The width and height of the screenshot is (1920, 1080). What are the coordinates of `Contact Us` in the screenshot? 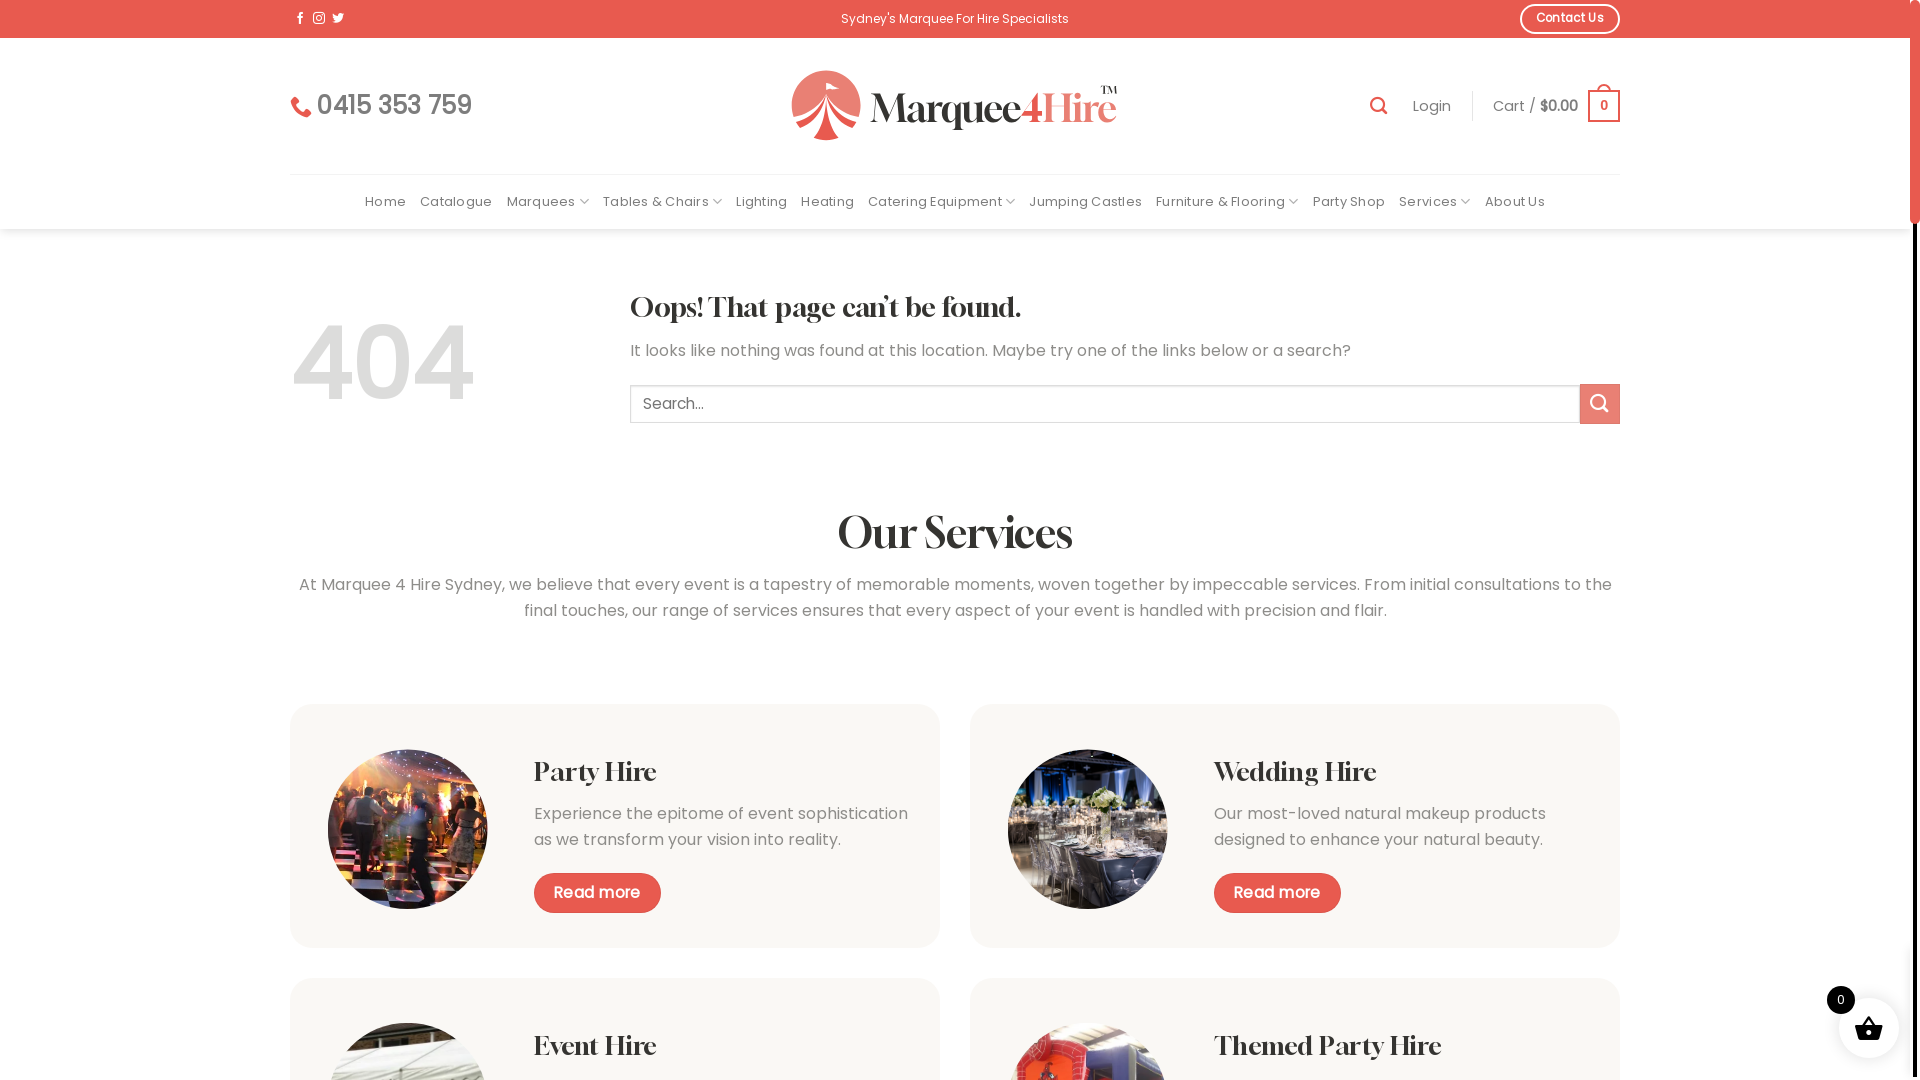 It's located at (1570, 18).